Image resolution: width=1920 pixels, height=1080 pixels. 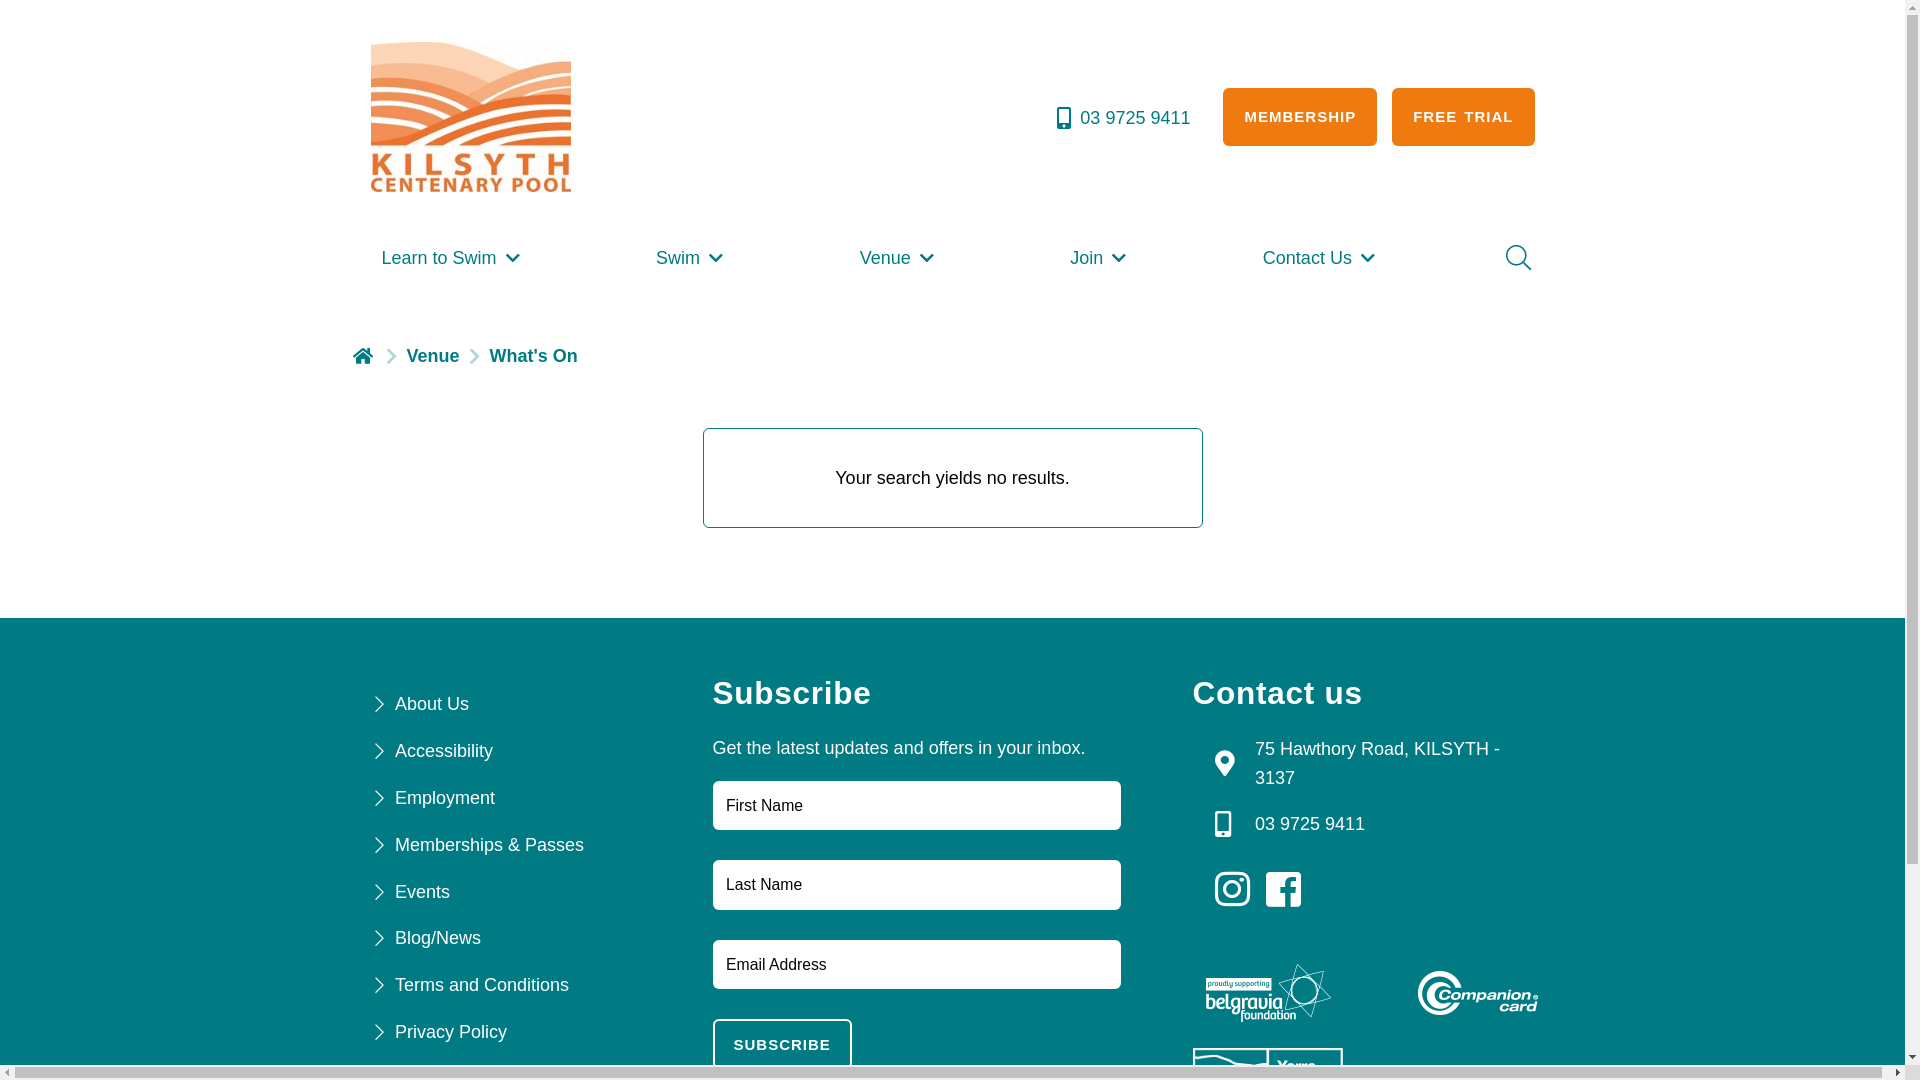 What do you see at coordinates (782, 1044) in the screenshot?
I see `subscribe` at bounding box center [782, 1044].